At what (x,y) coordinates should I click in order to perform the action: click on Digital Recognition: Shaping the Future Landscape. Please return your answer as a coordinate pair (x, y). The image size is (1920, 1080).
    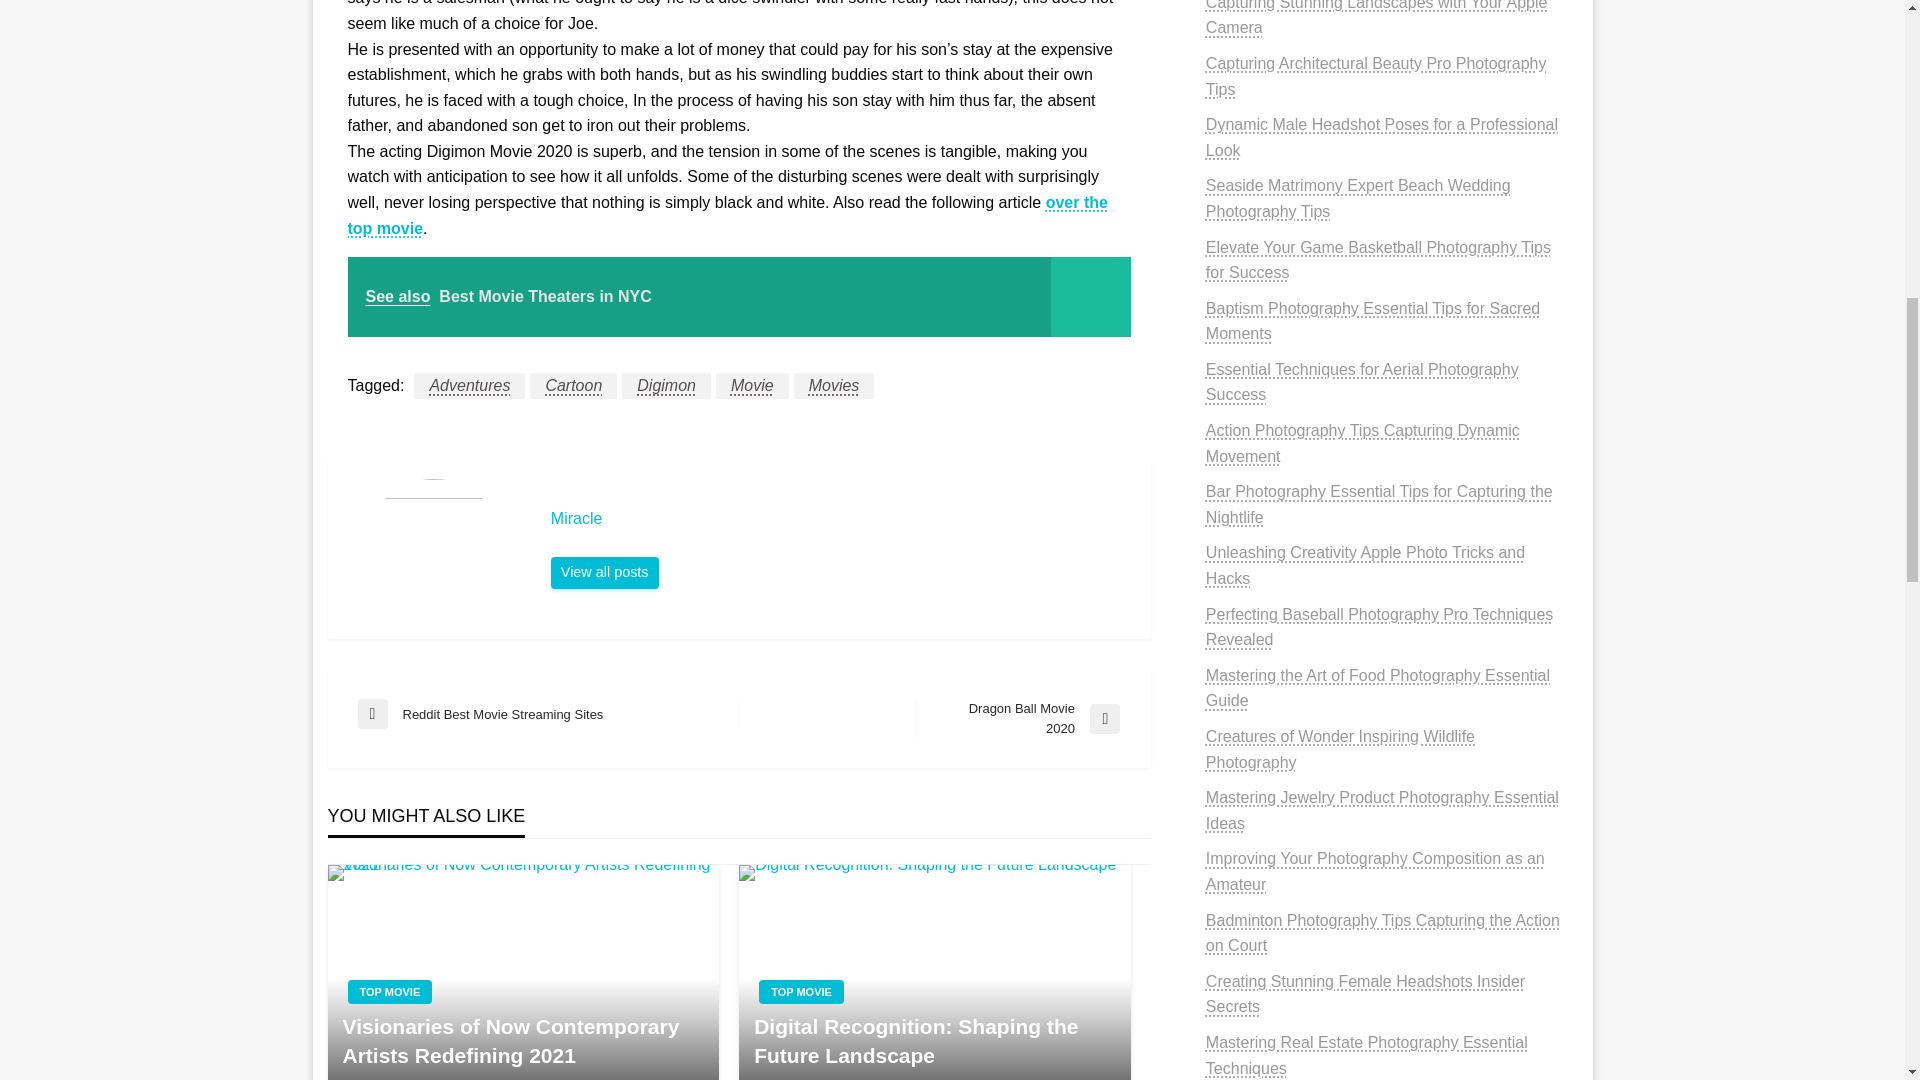
    Looking at the image, I should click on (604, 572).